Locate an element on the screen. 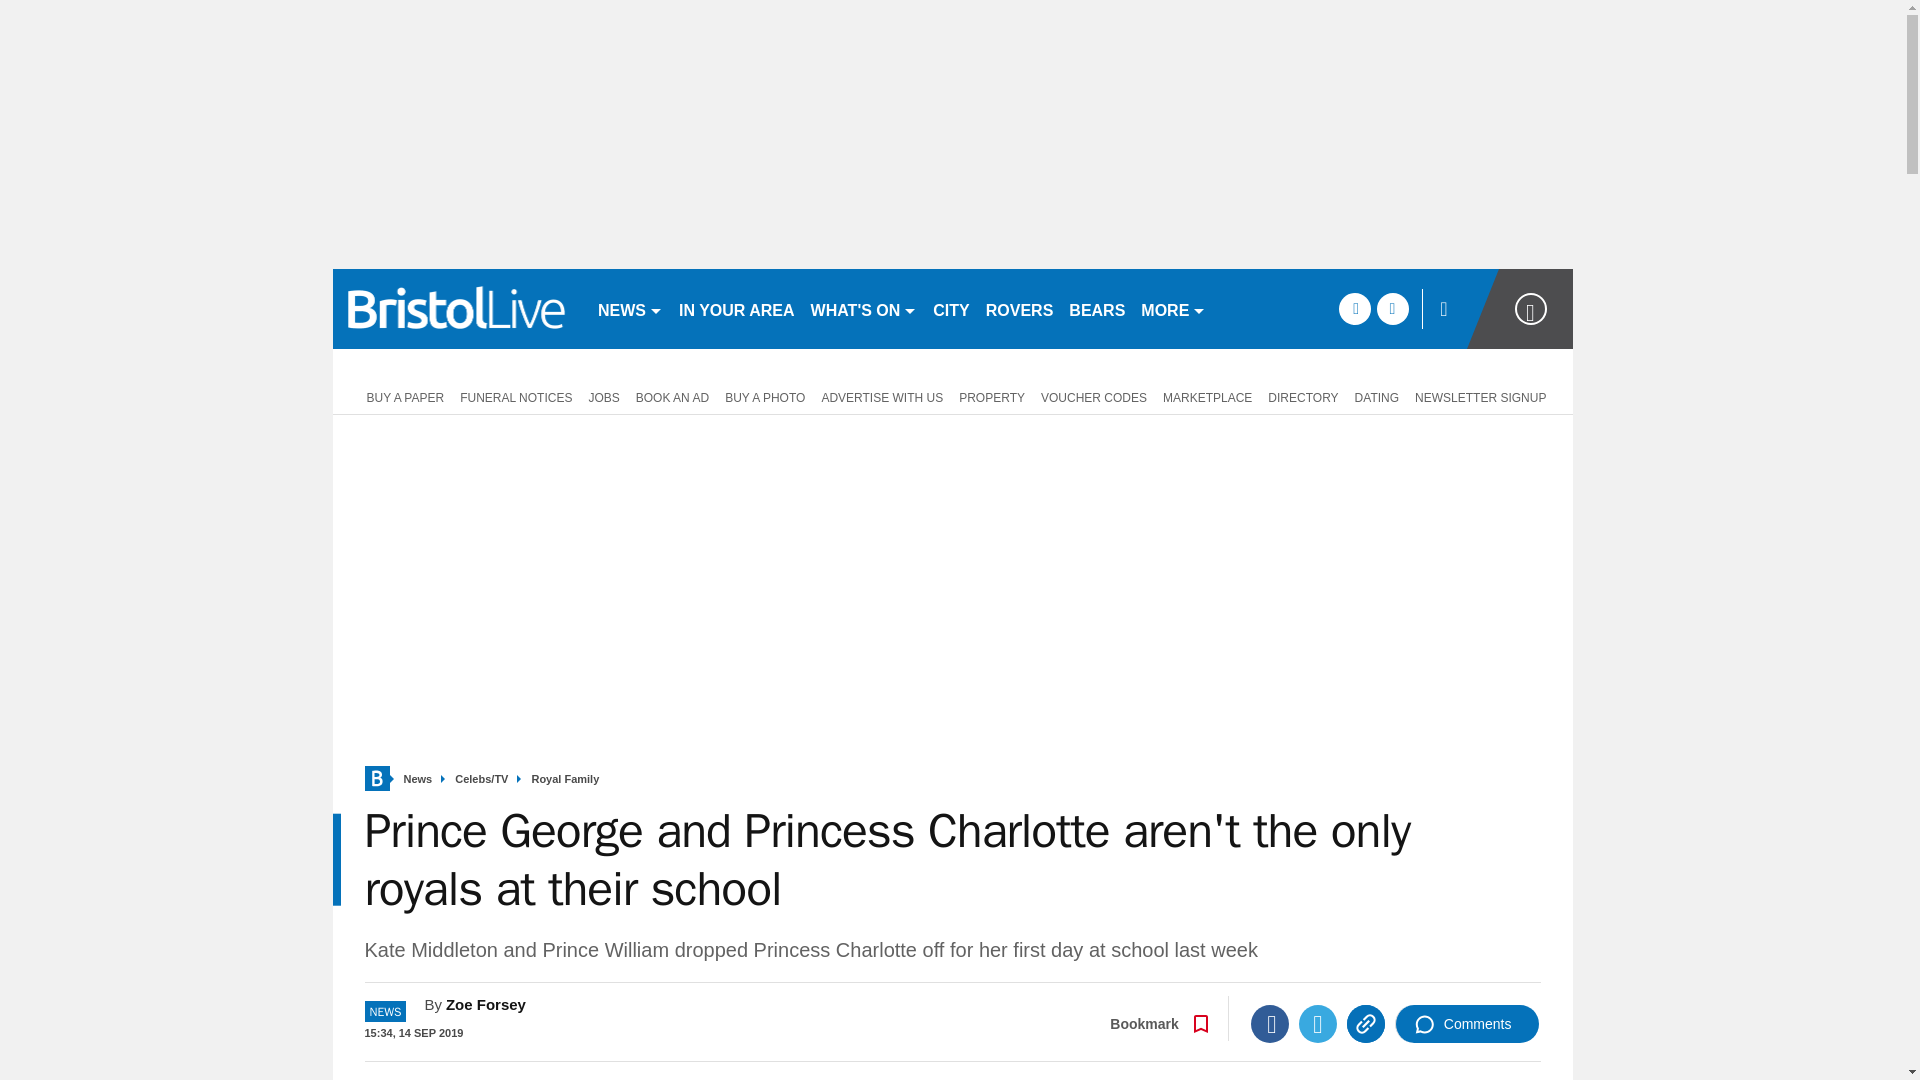 The image size is (1920, 1080). Comments is located at coordinates (1467, 1024).